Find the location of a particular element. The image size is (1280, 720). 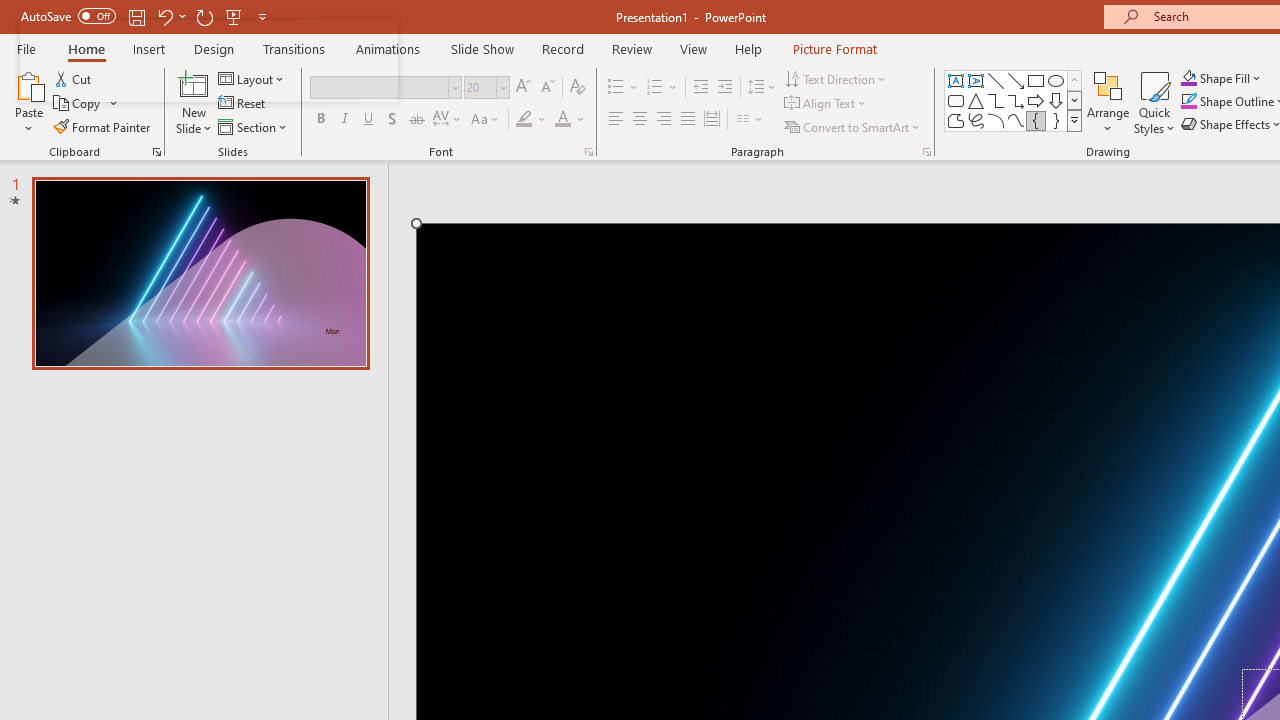

Format Painter is located at coordinates (103, 126).